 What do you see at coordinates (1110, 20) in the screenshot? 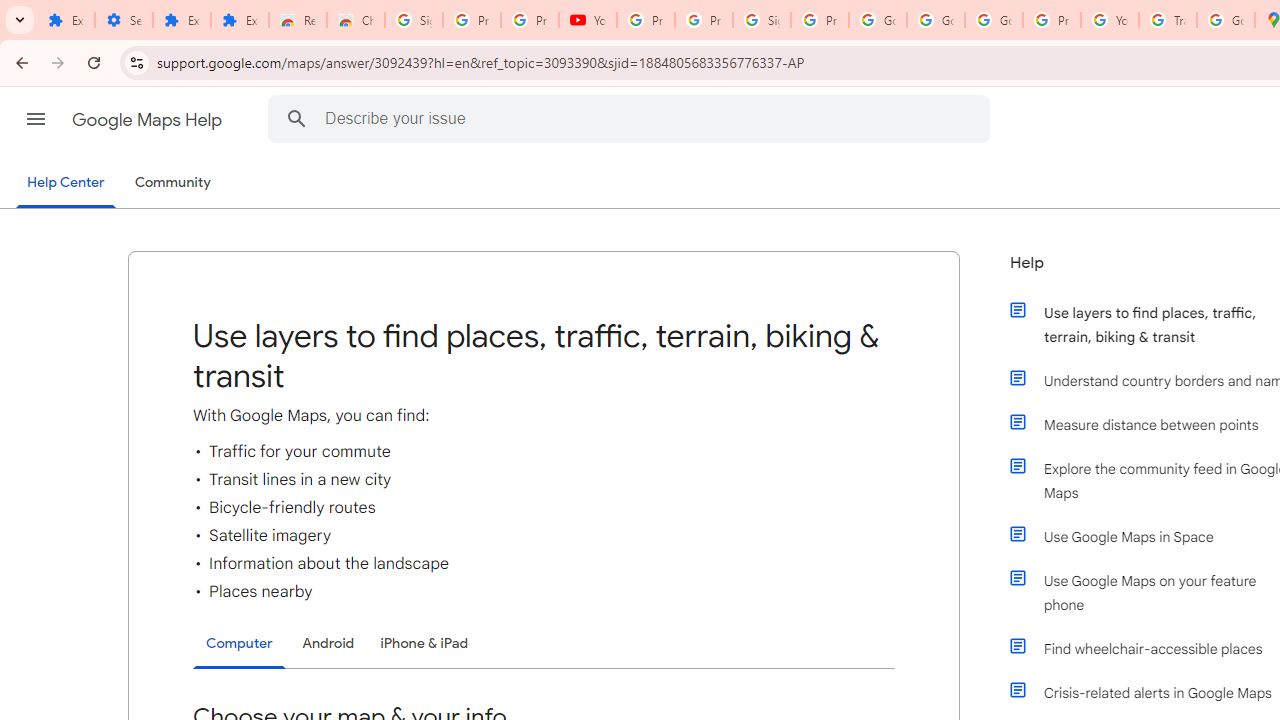
I see `YouTube` at bounding box center [1110, 20].